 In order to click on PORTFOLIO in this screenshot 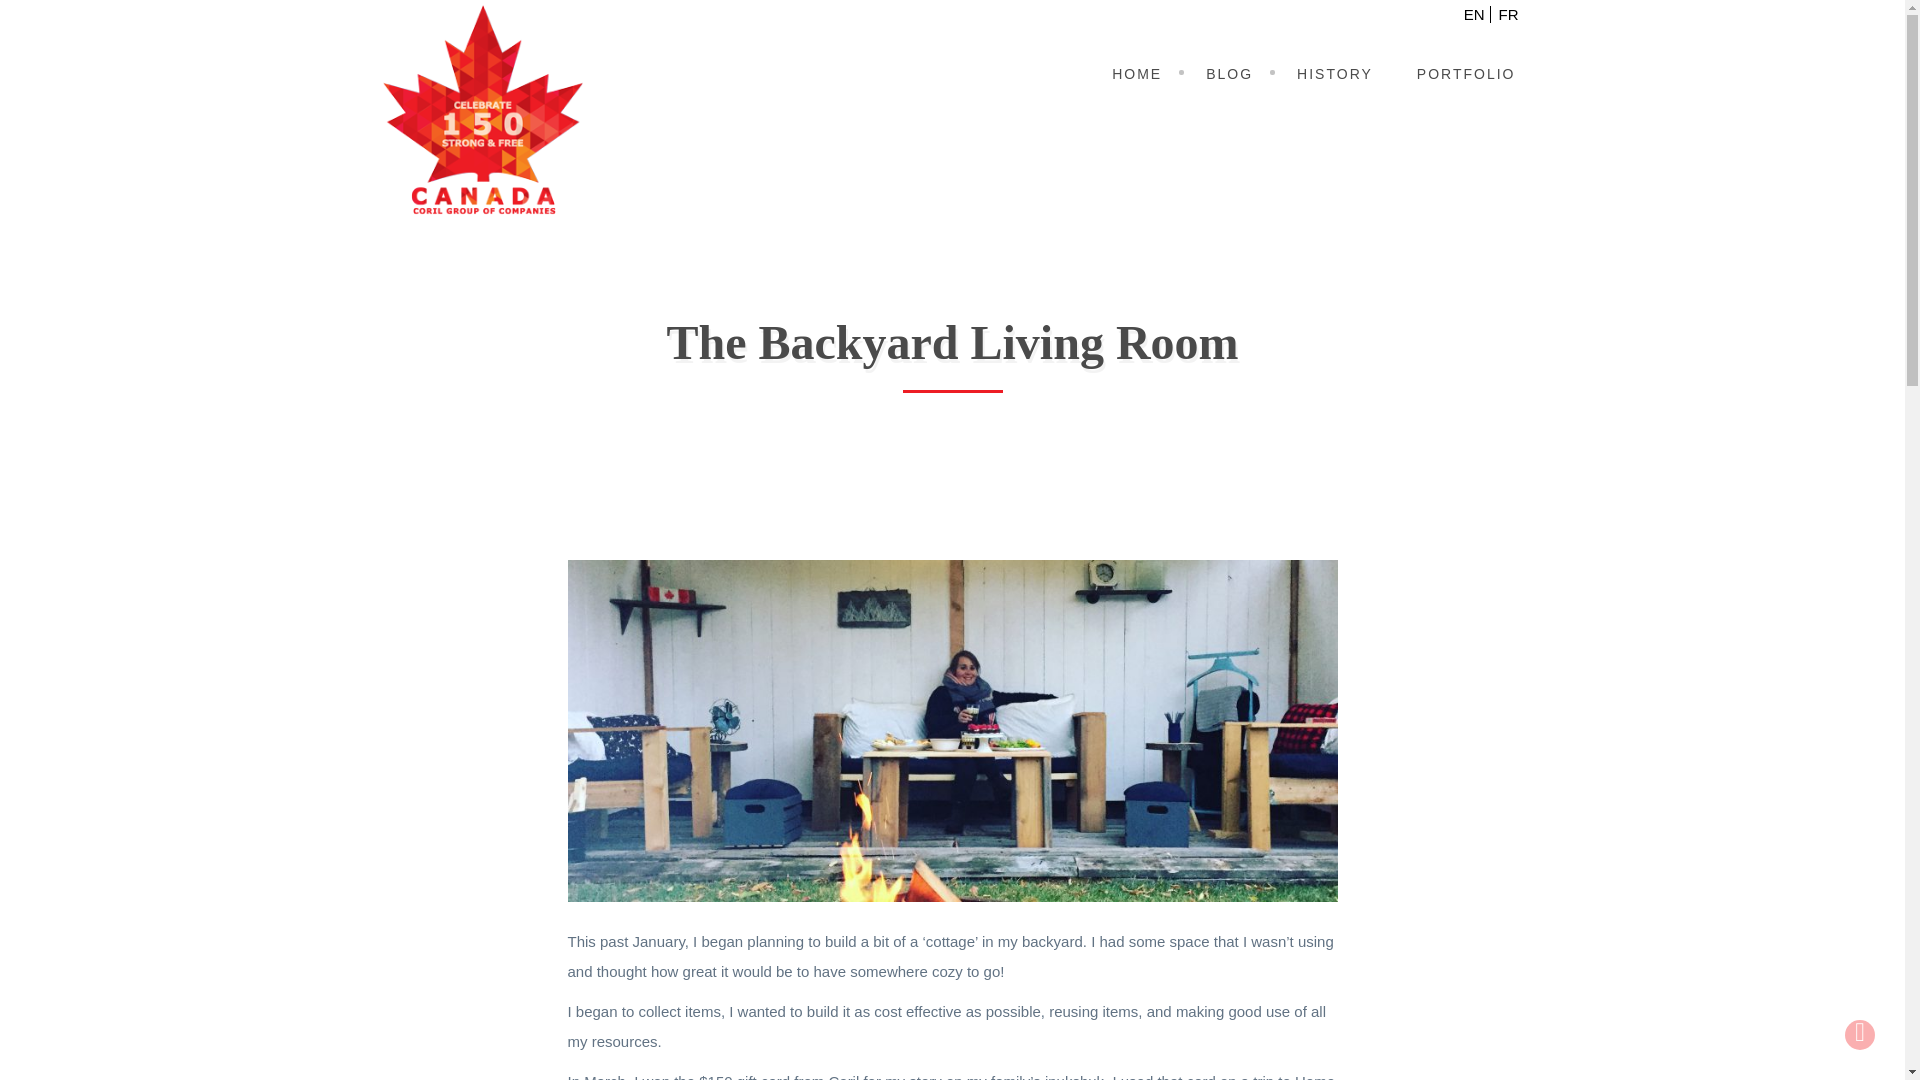, I will do `click(1466, 74)`.